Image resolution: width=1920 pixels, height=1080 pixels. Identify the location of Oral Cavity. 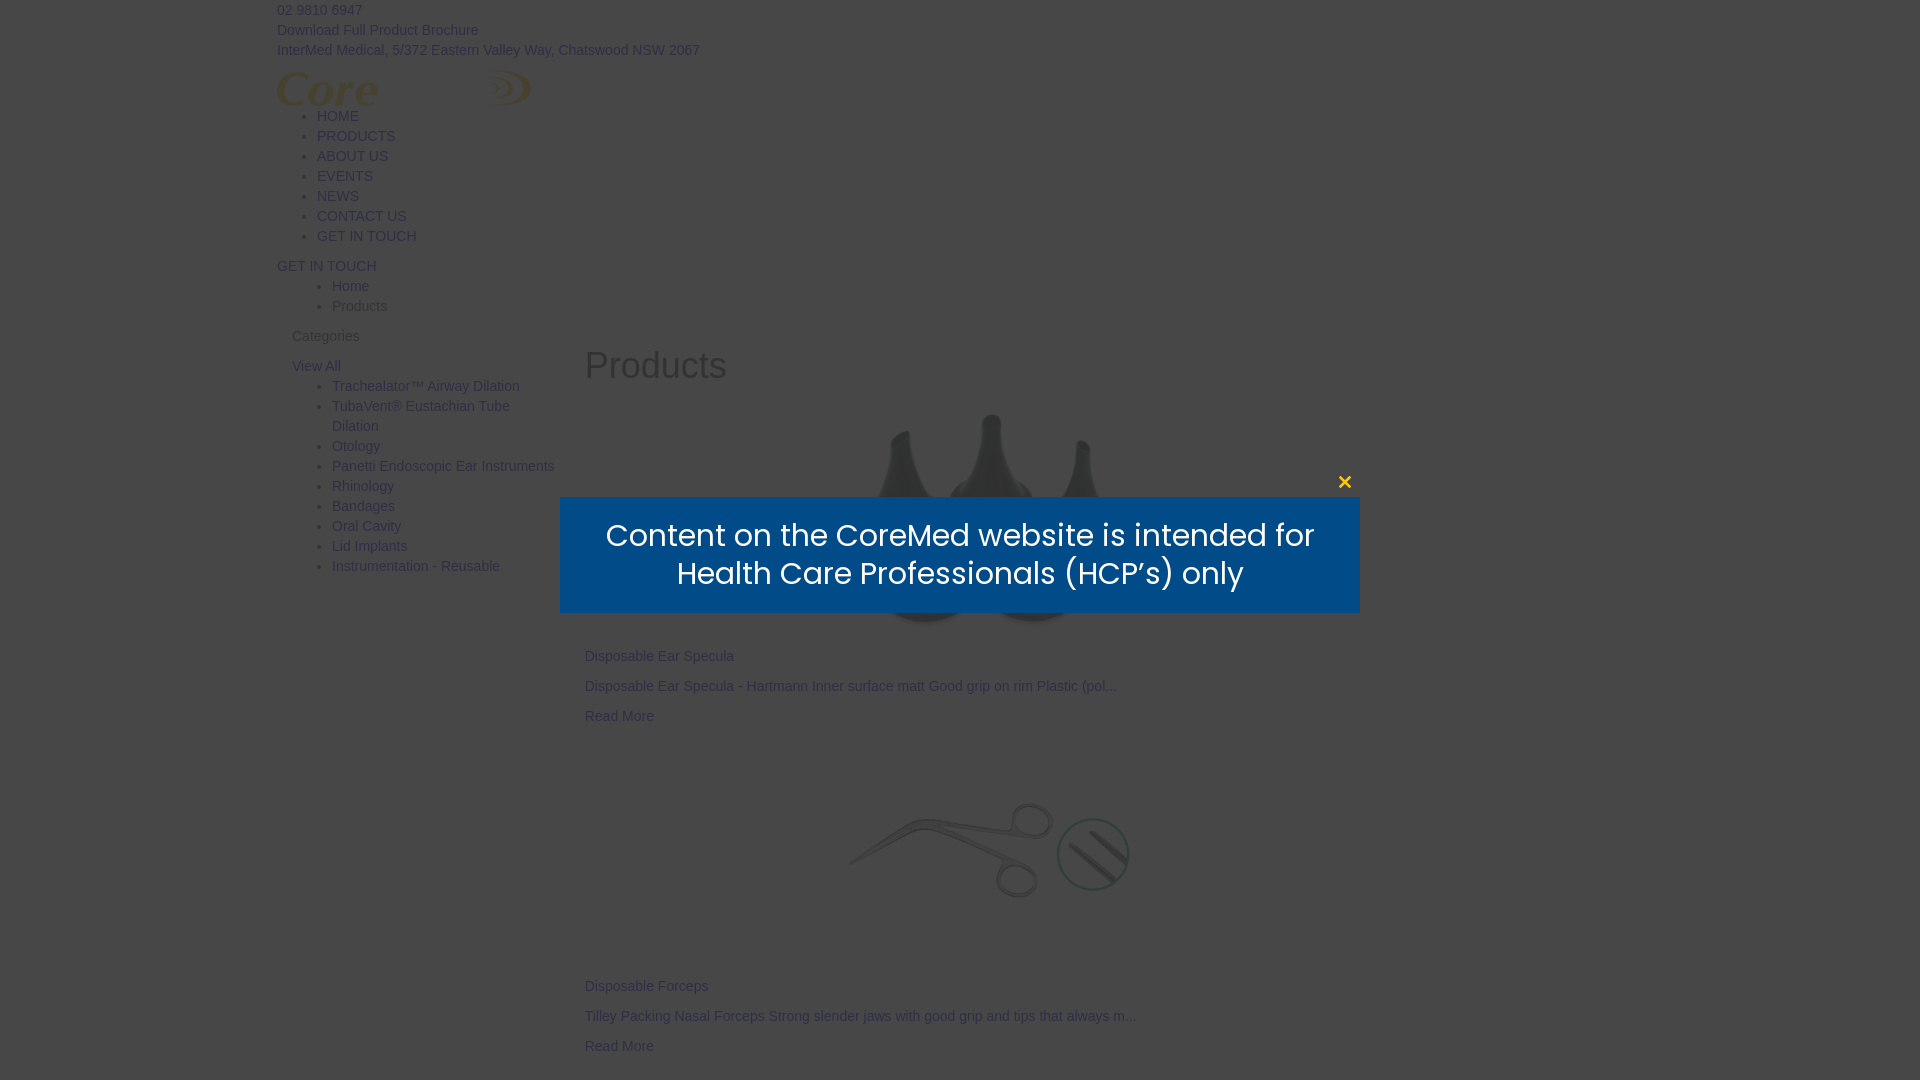
(366, 526).